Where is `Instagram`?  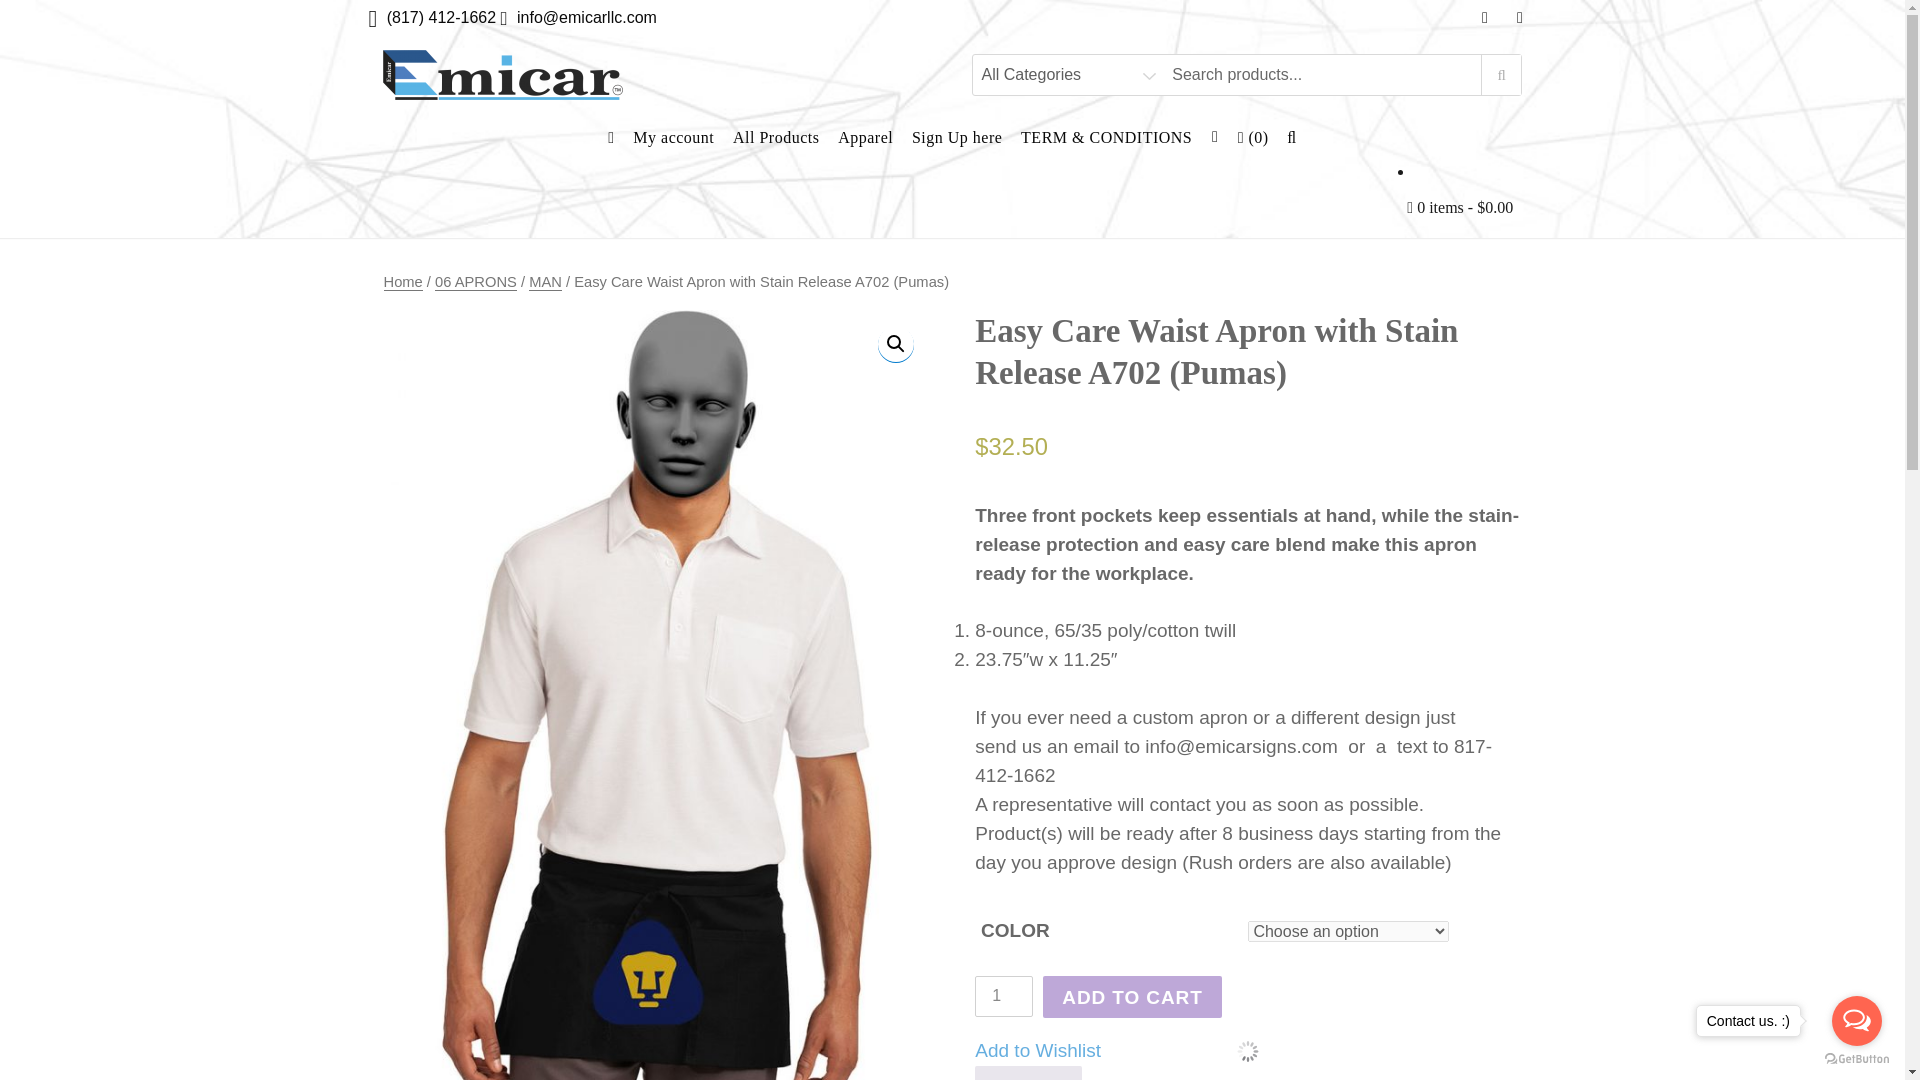 Instagram is located at coordinates (1519, 17).